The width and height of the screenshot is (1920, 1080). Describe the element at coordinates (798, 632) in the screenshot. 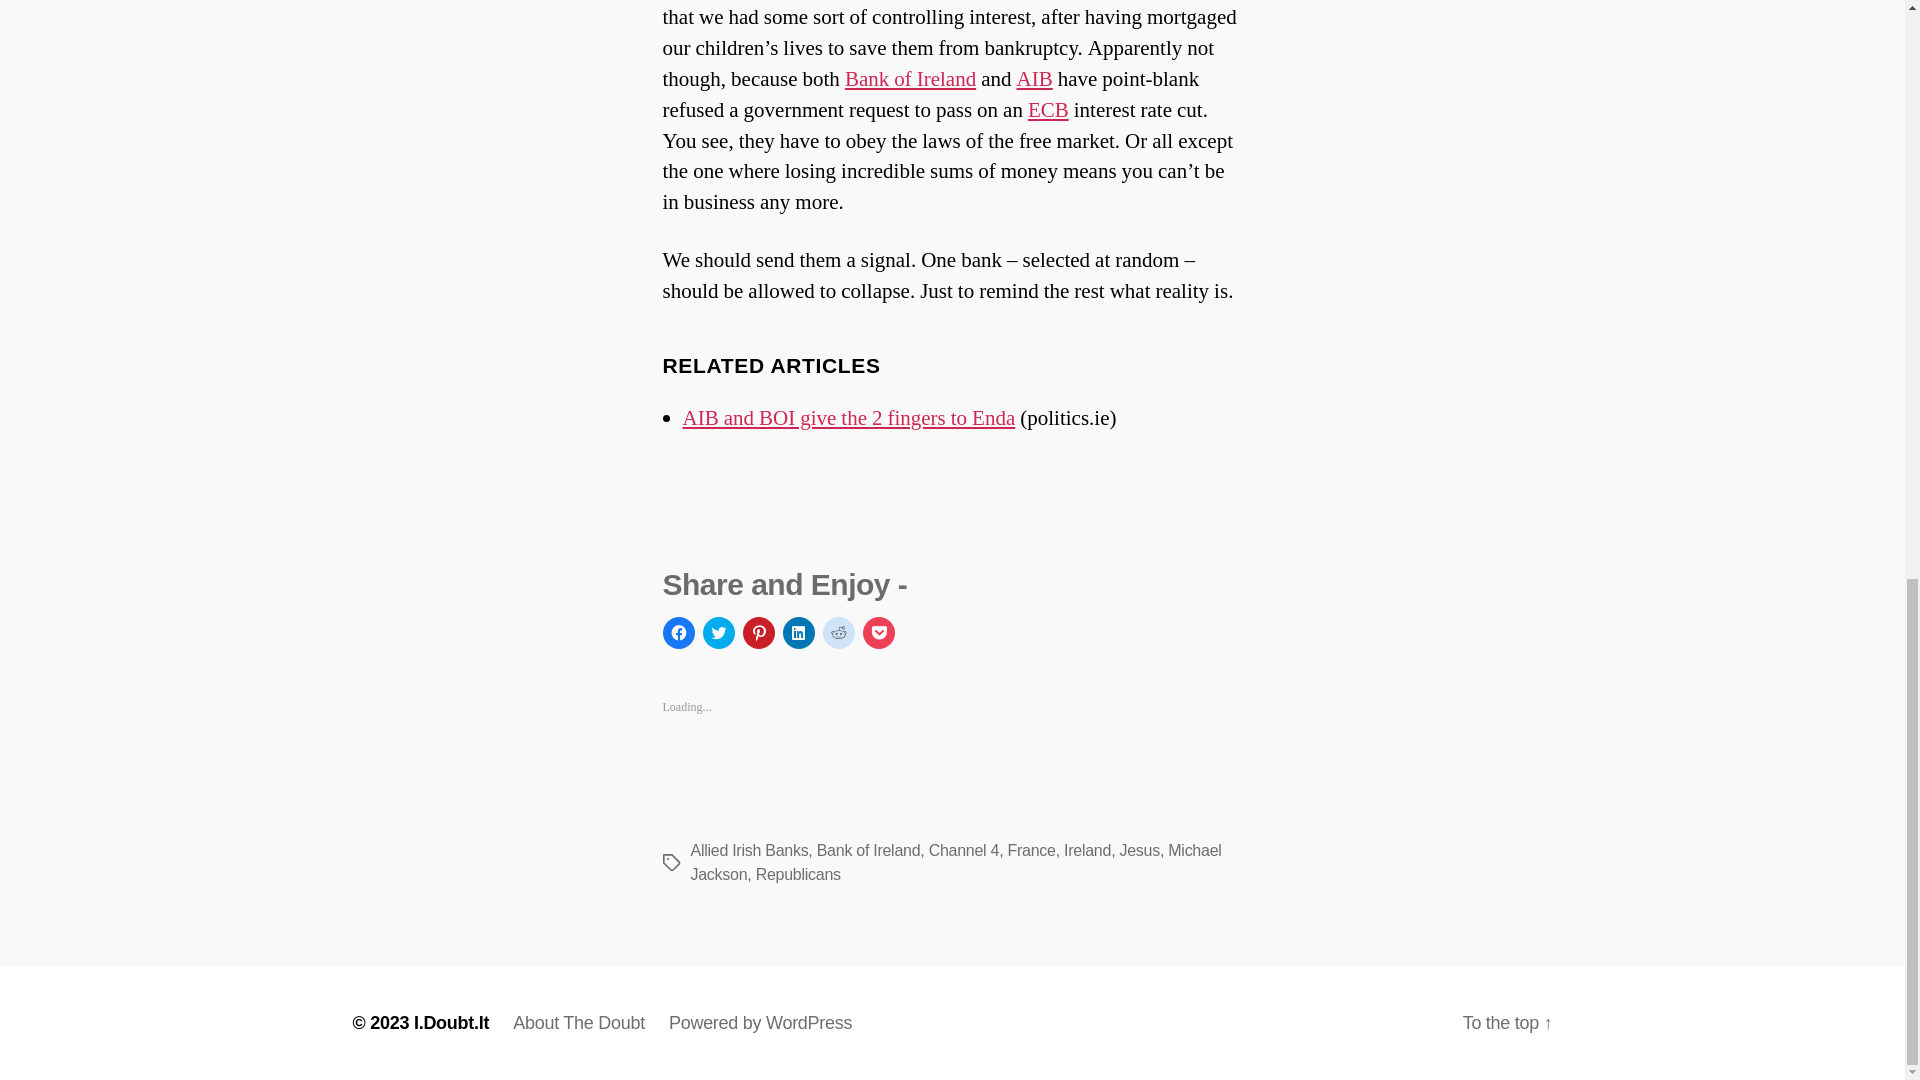

I see `Click to share on LinkedIn` at that location.